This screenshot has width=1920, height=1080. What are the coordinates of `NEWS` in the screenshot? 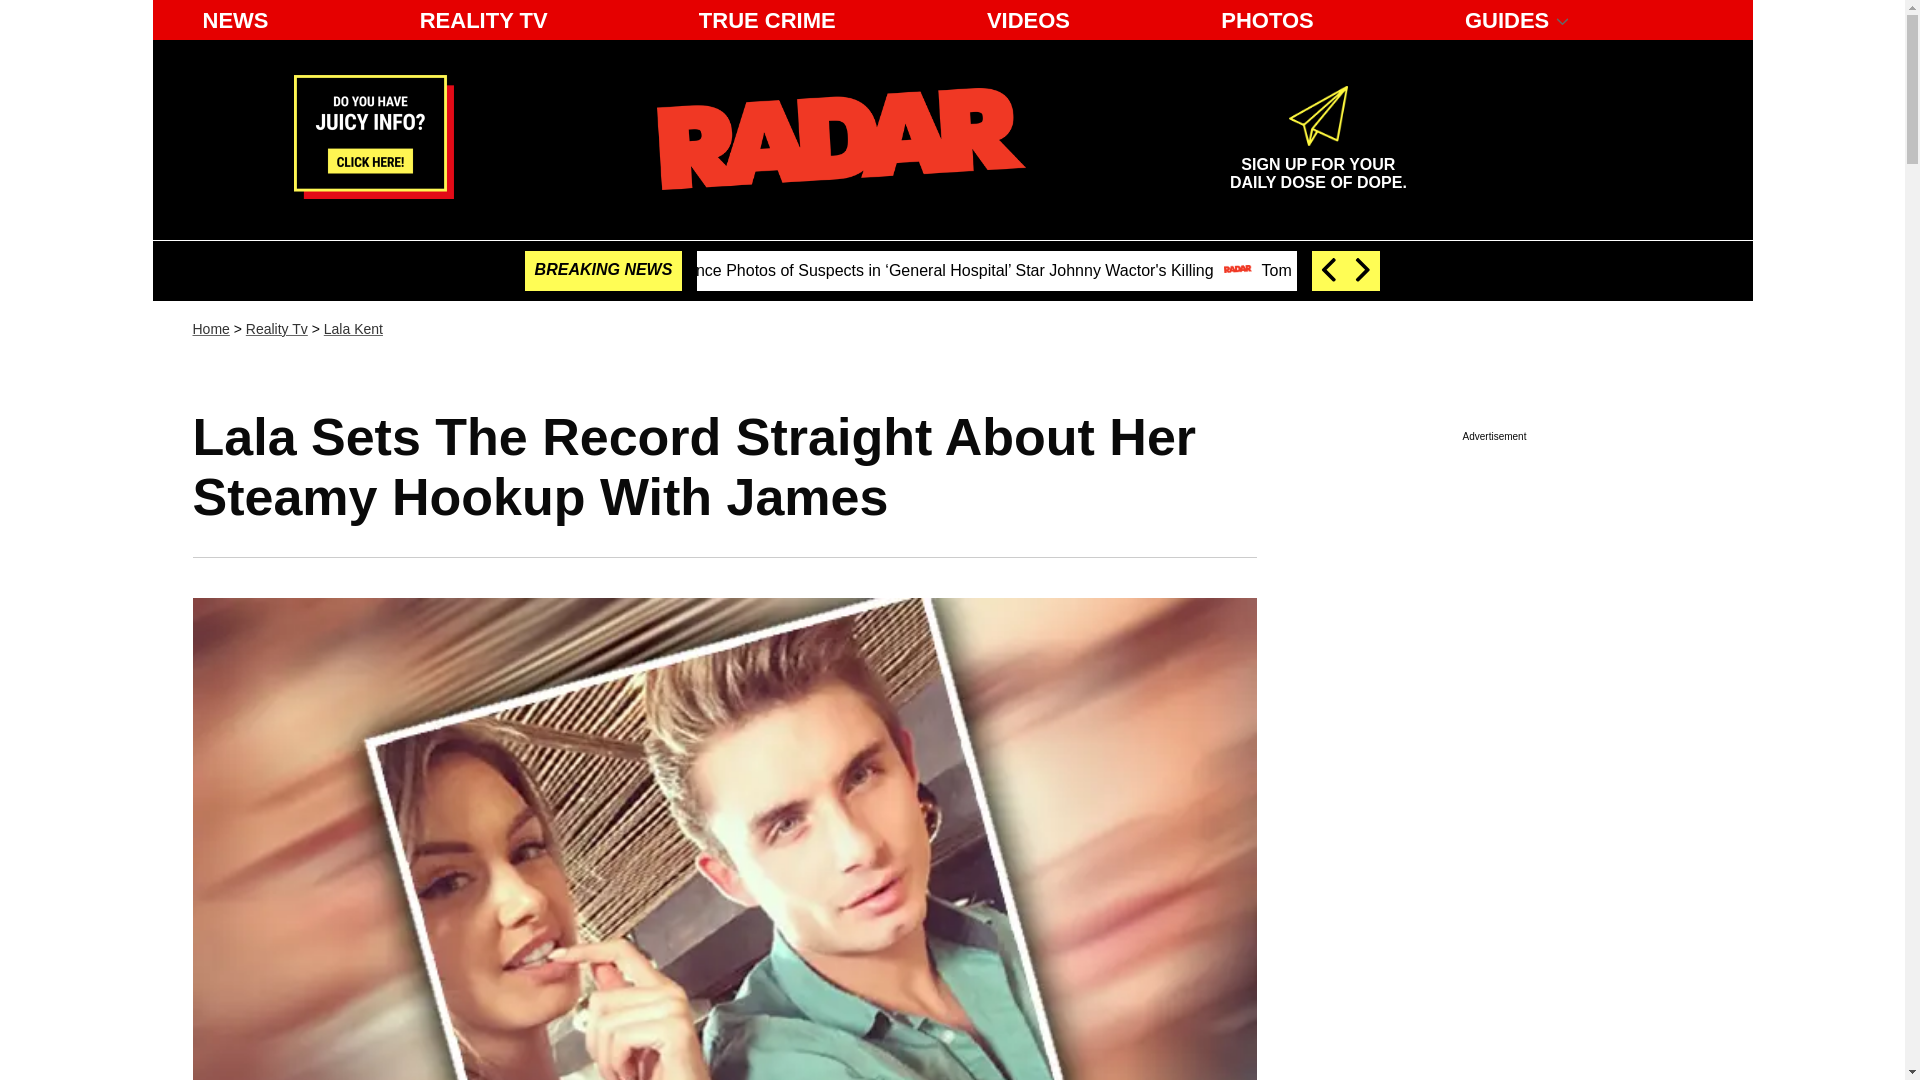 It's located at (353, 328).